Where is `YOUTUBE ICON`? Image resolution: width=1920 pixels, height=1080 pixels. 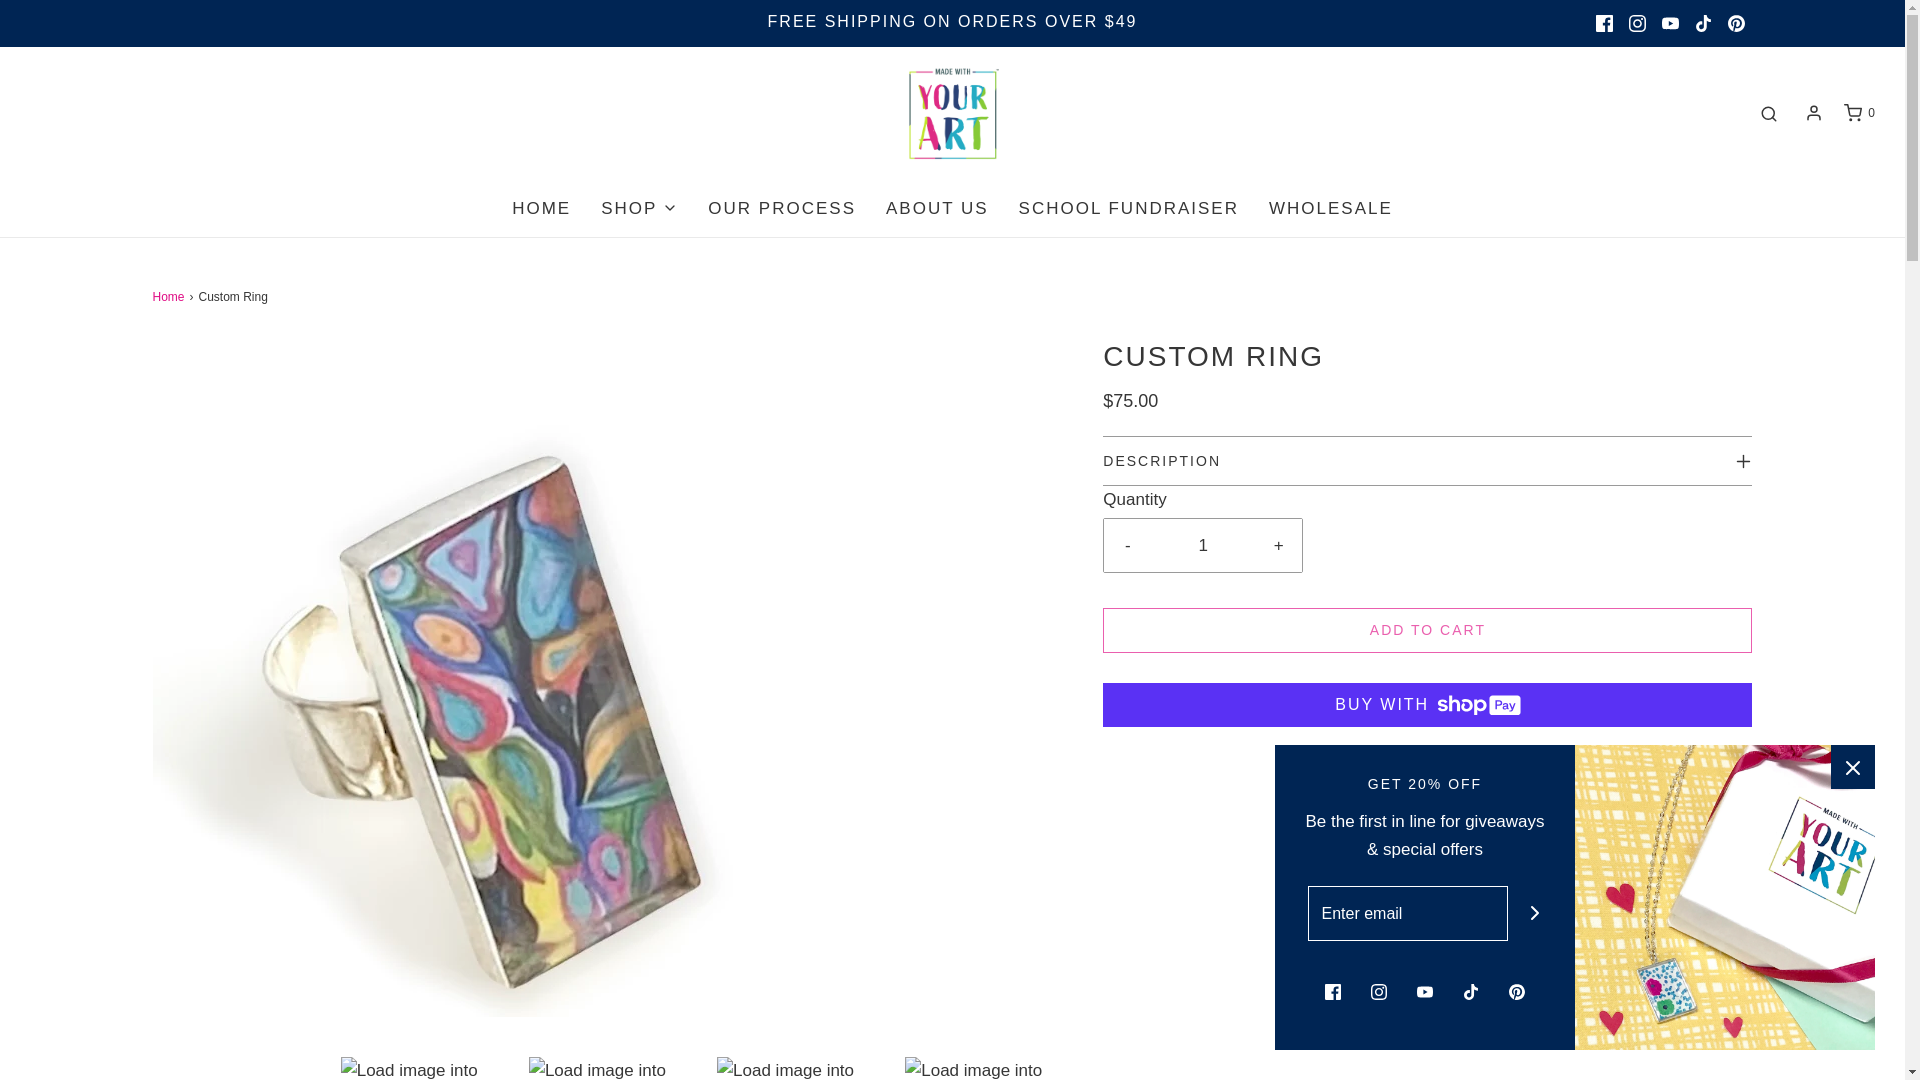
YOUTUBE ICON is located at coordinates (1670, 22).